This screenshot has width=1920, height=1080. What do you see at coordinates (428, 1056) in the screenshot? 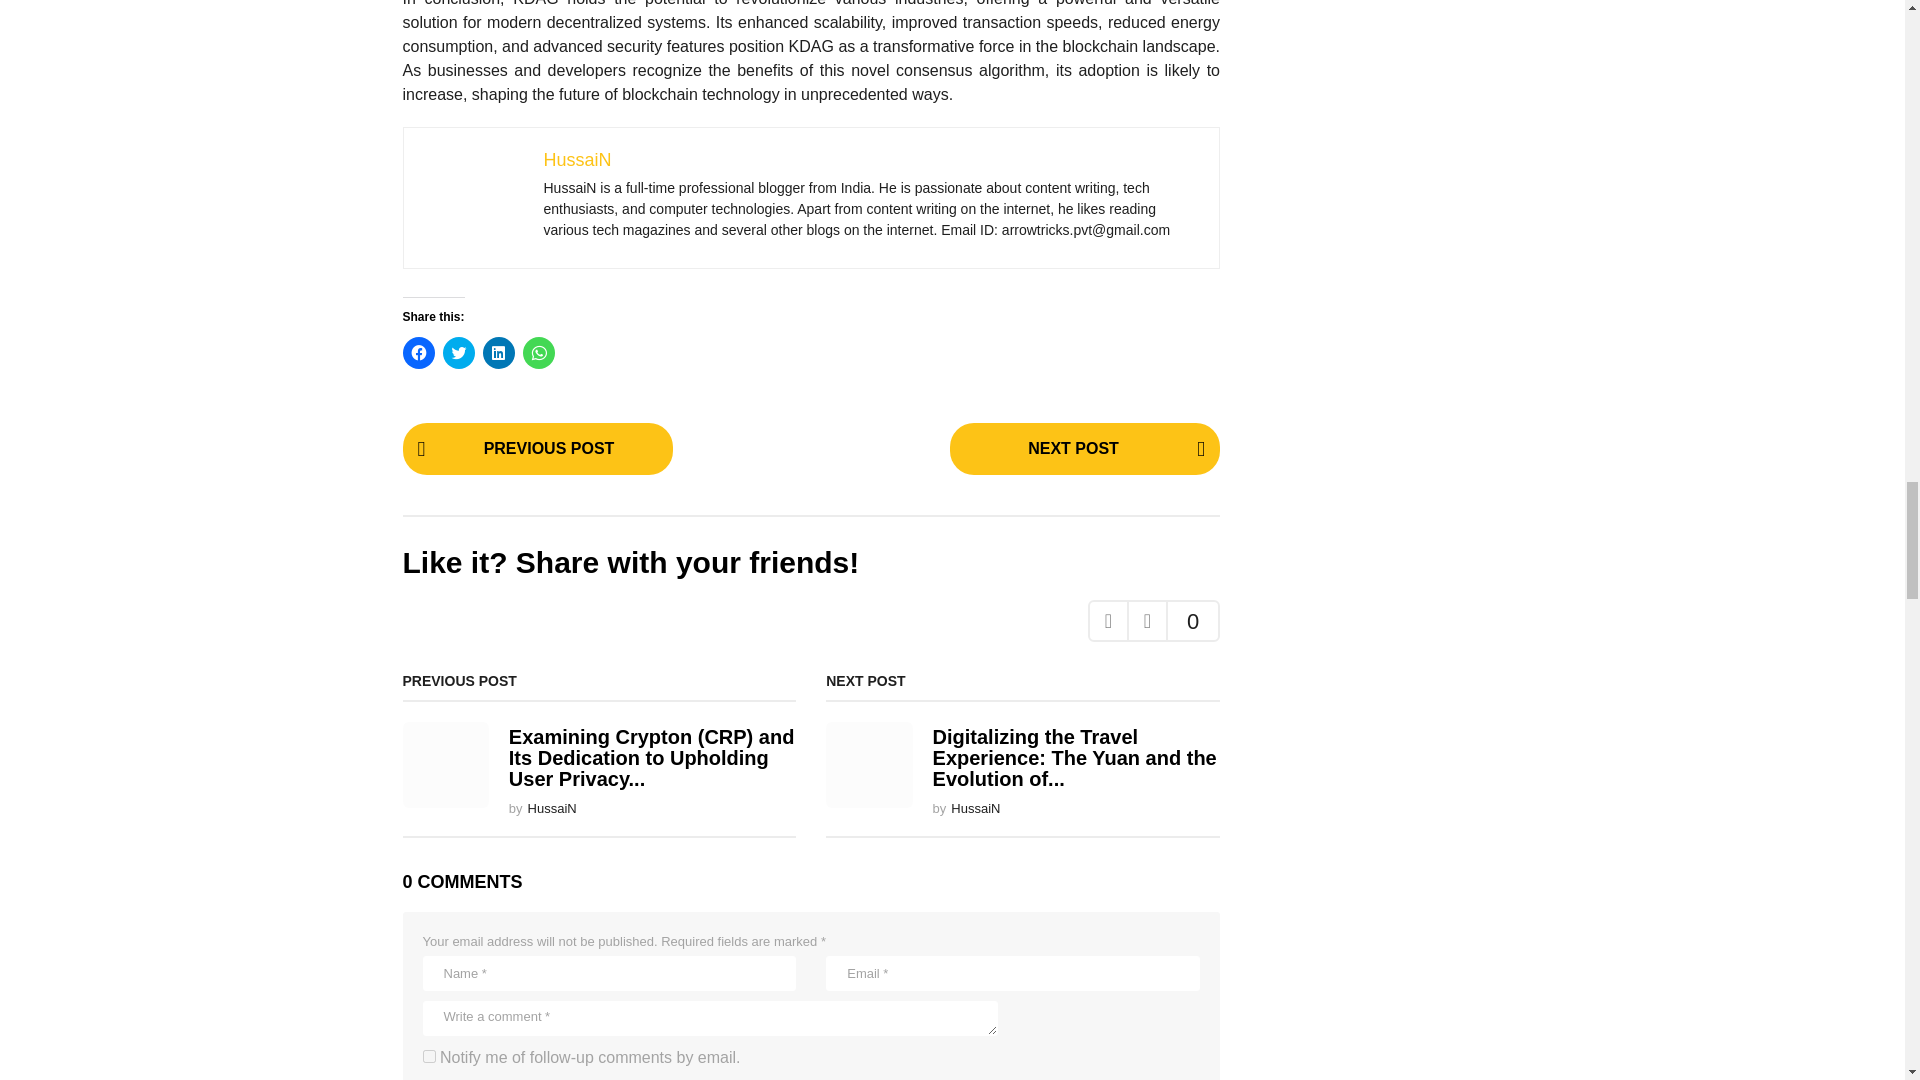
I see `subscribe` at bounding box center [428, 1056].